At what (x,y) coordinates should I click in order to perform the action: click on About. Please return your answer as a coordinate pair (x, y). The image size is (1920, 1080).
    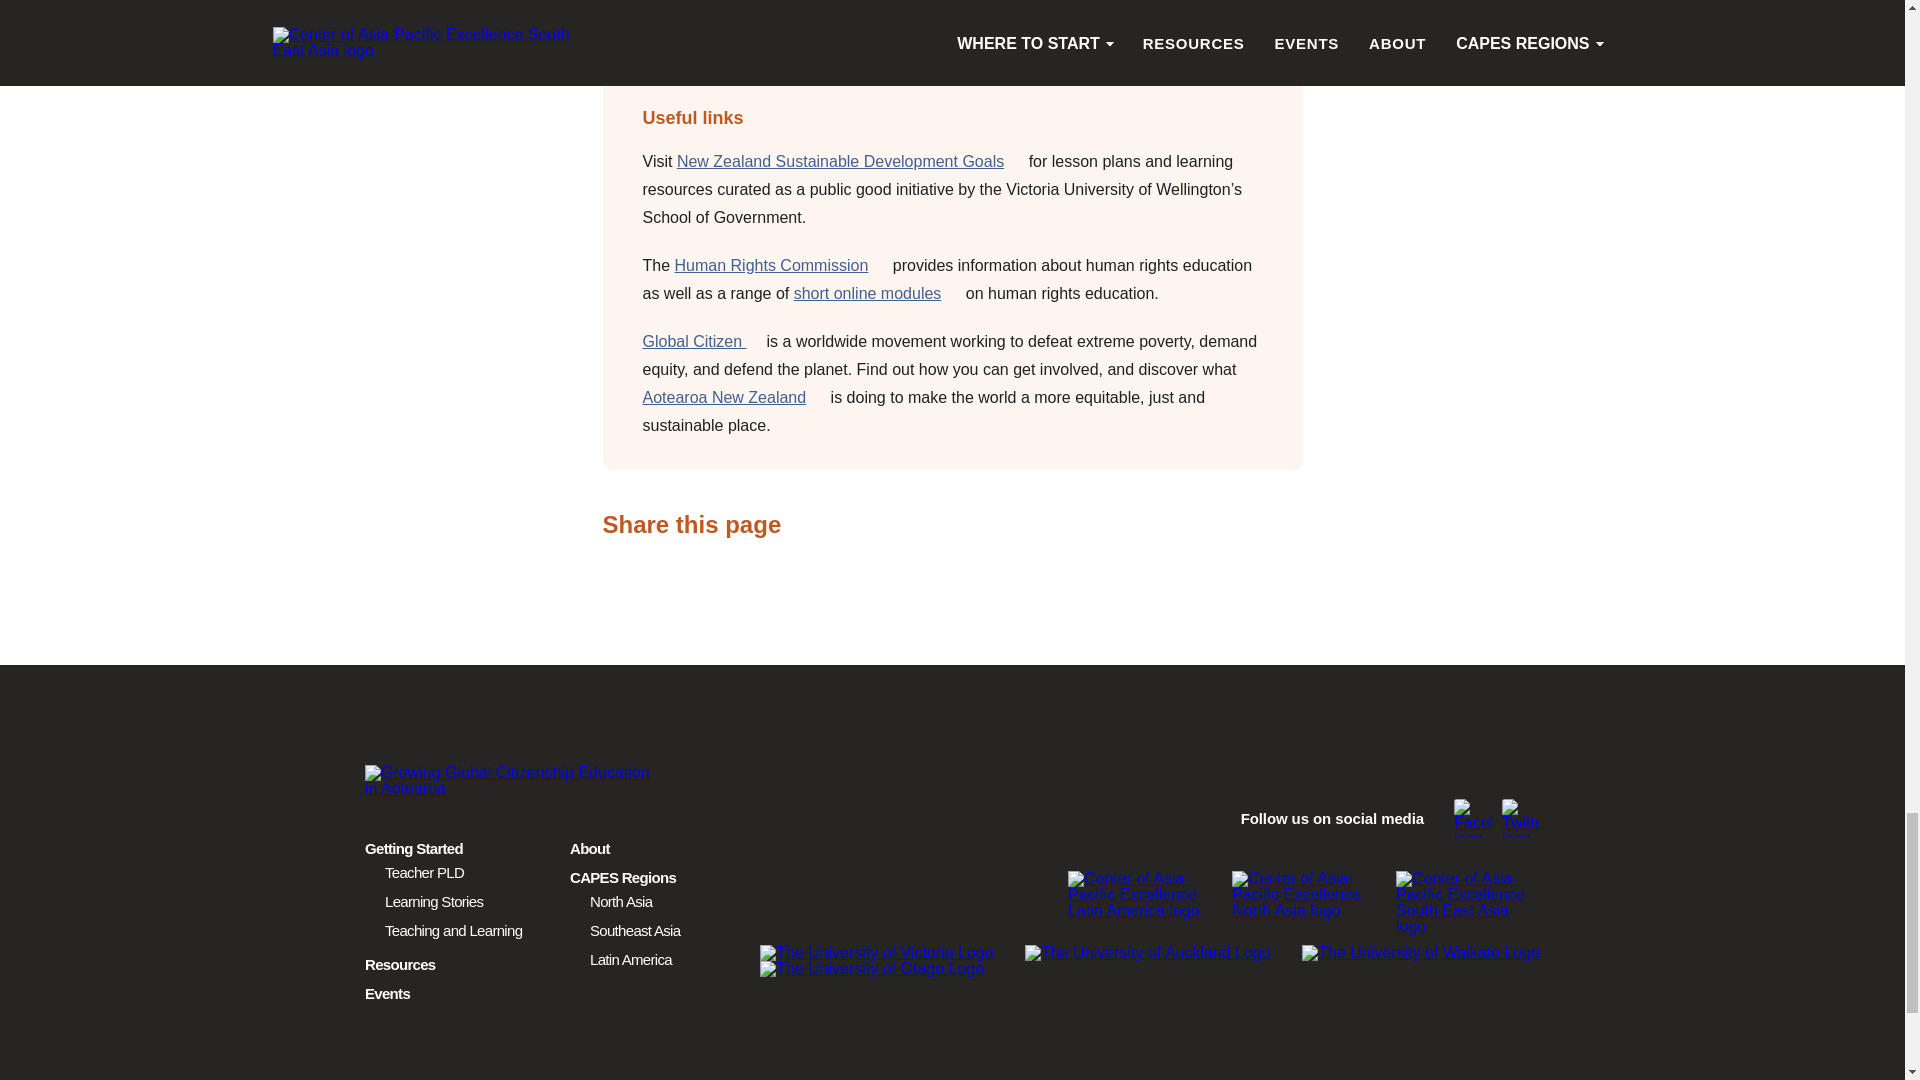
    Looking at the image, I should click on (590, 848).